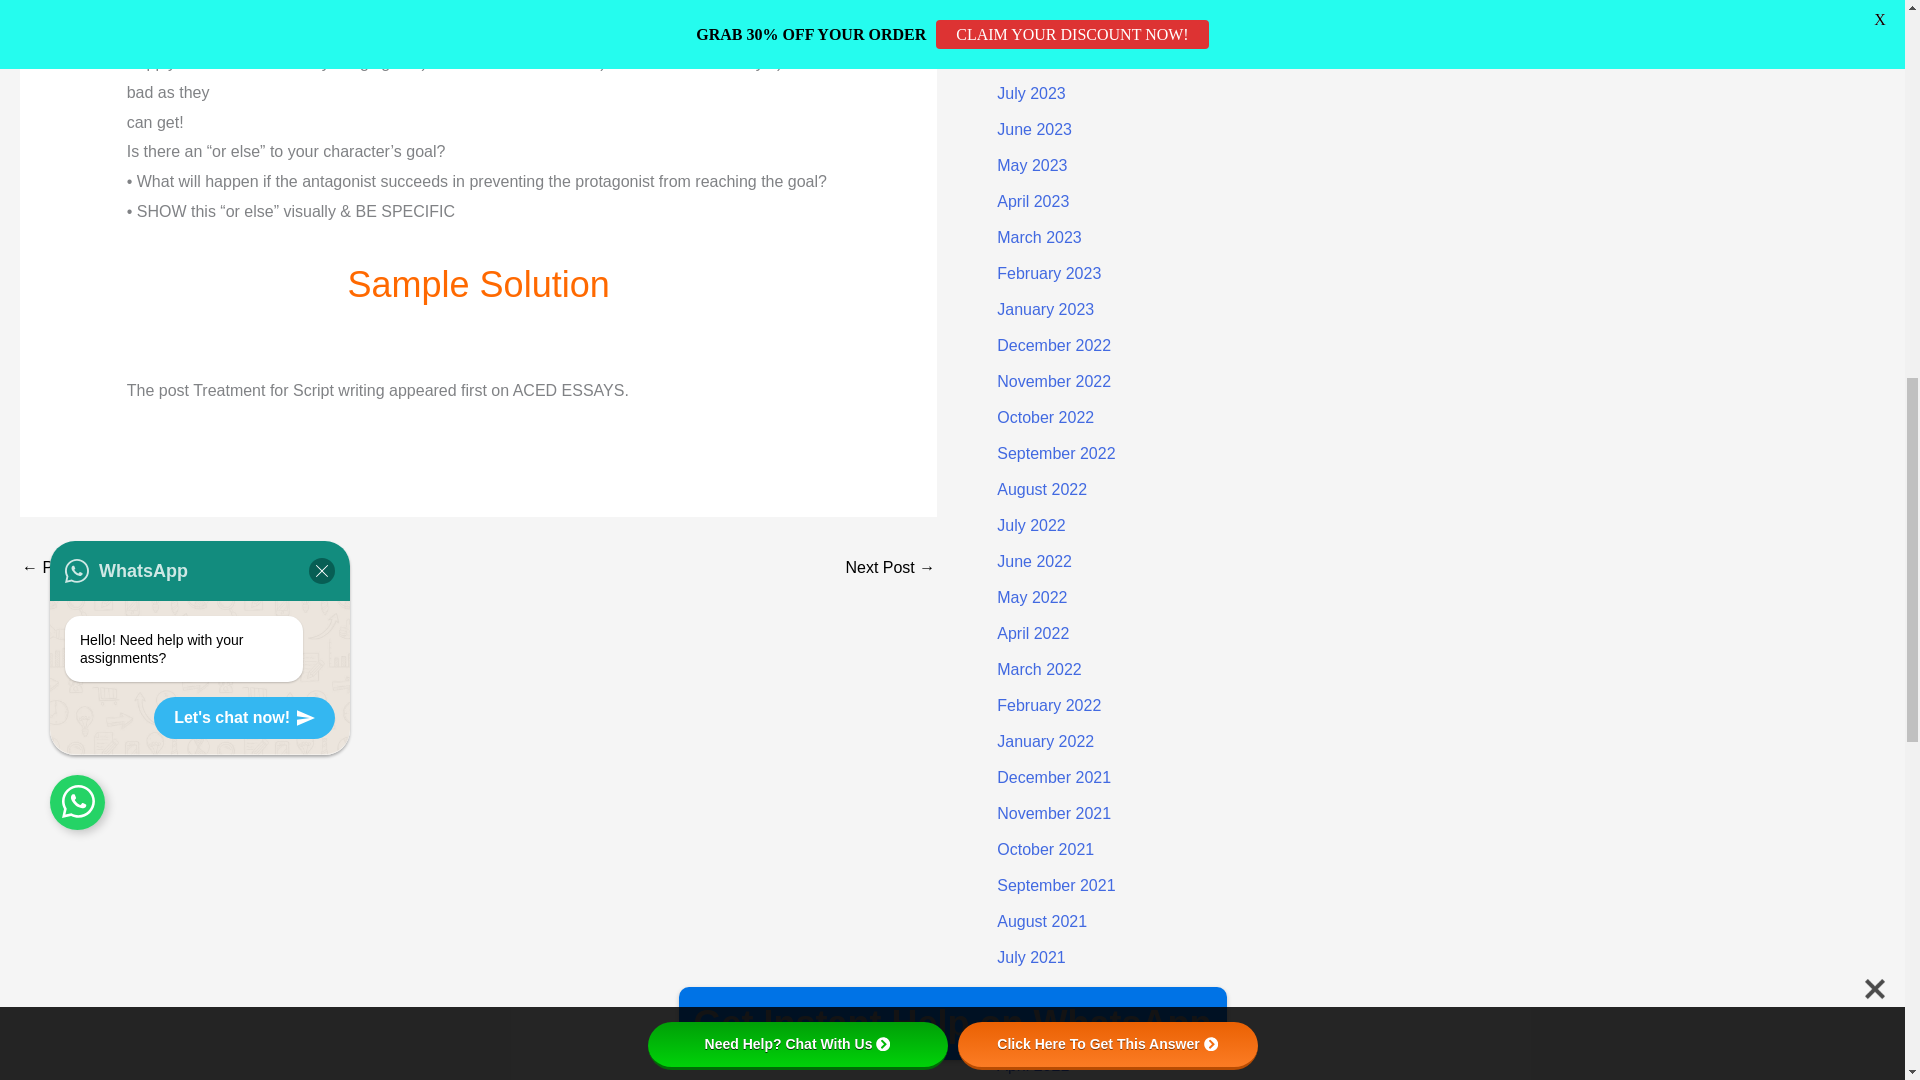 This screenshot has width=1920, height=1080. I want to click on May 2023, so click(1032, 164).